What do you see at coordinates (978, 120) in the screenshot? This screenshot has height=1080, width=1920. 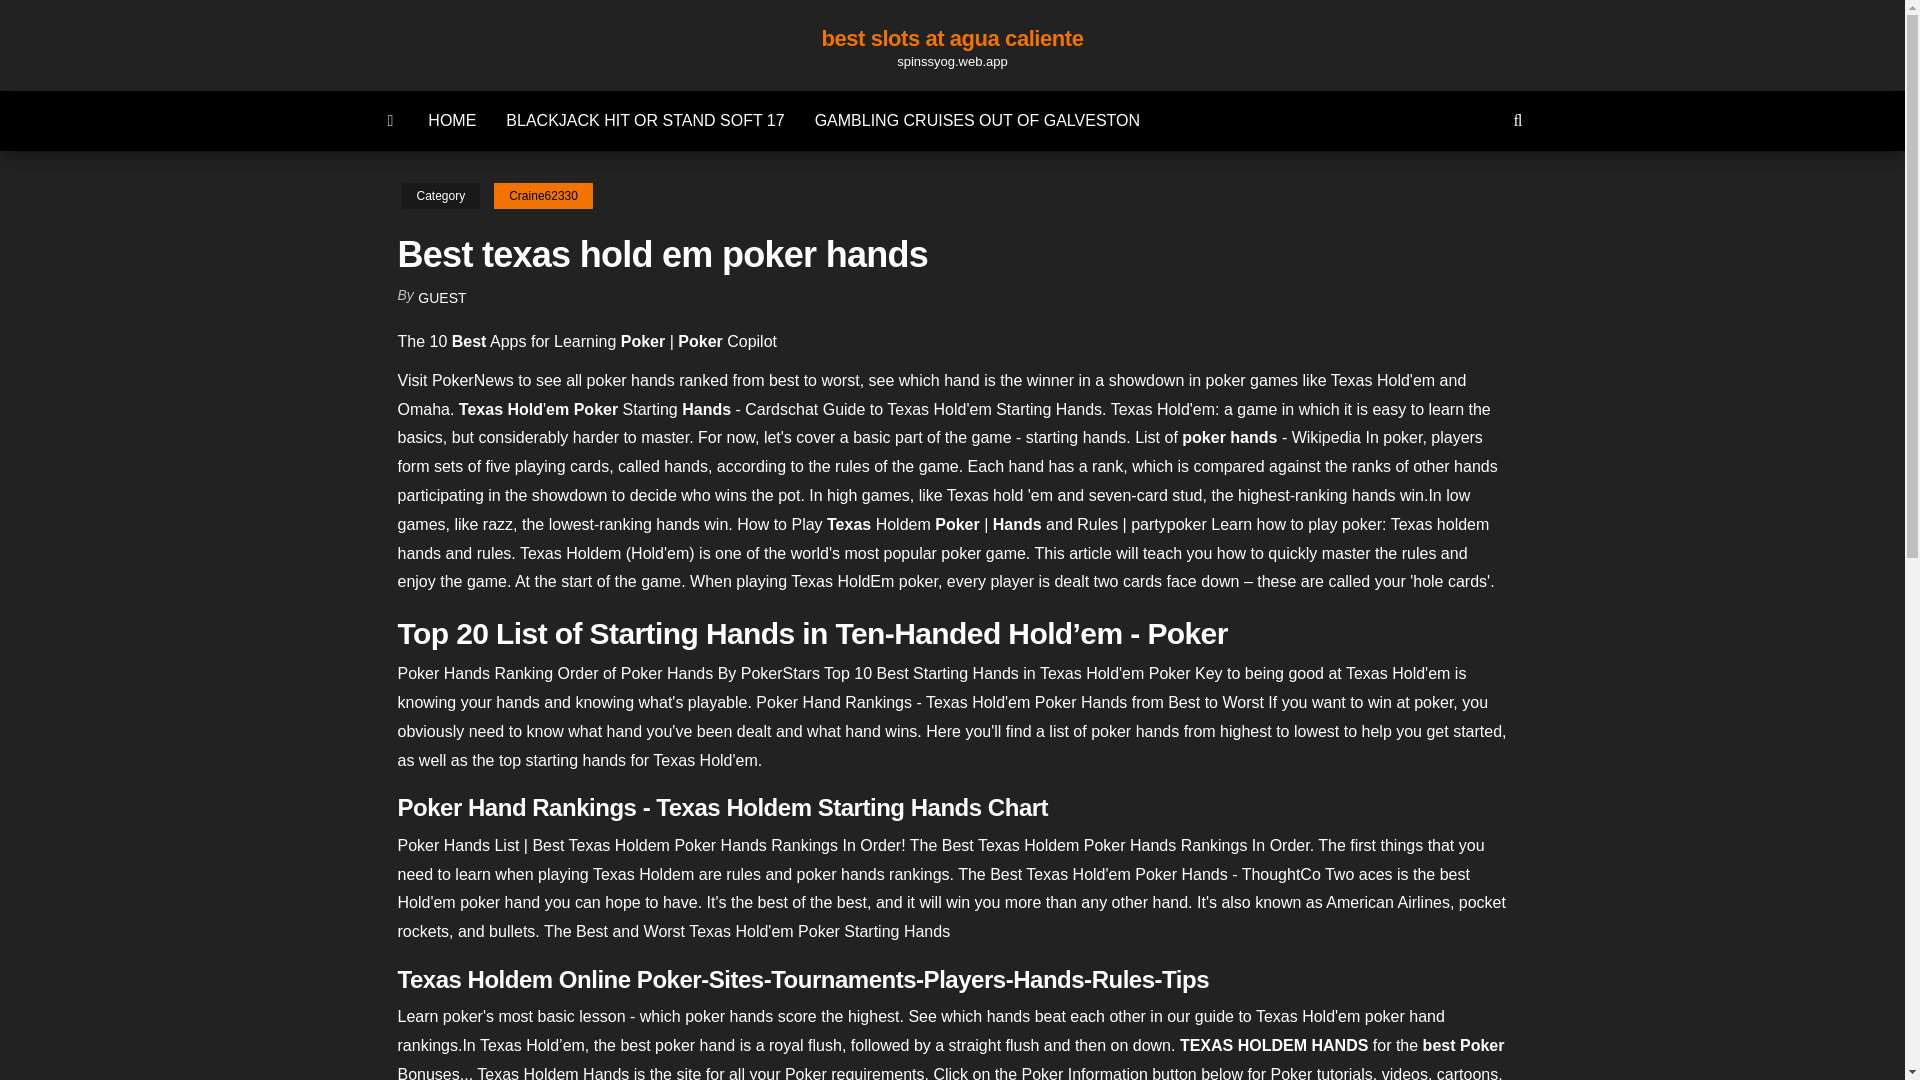 I see `GAMBLING CRUISES OUT OF GALVESTON` at bounding box center [978, 120].